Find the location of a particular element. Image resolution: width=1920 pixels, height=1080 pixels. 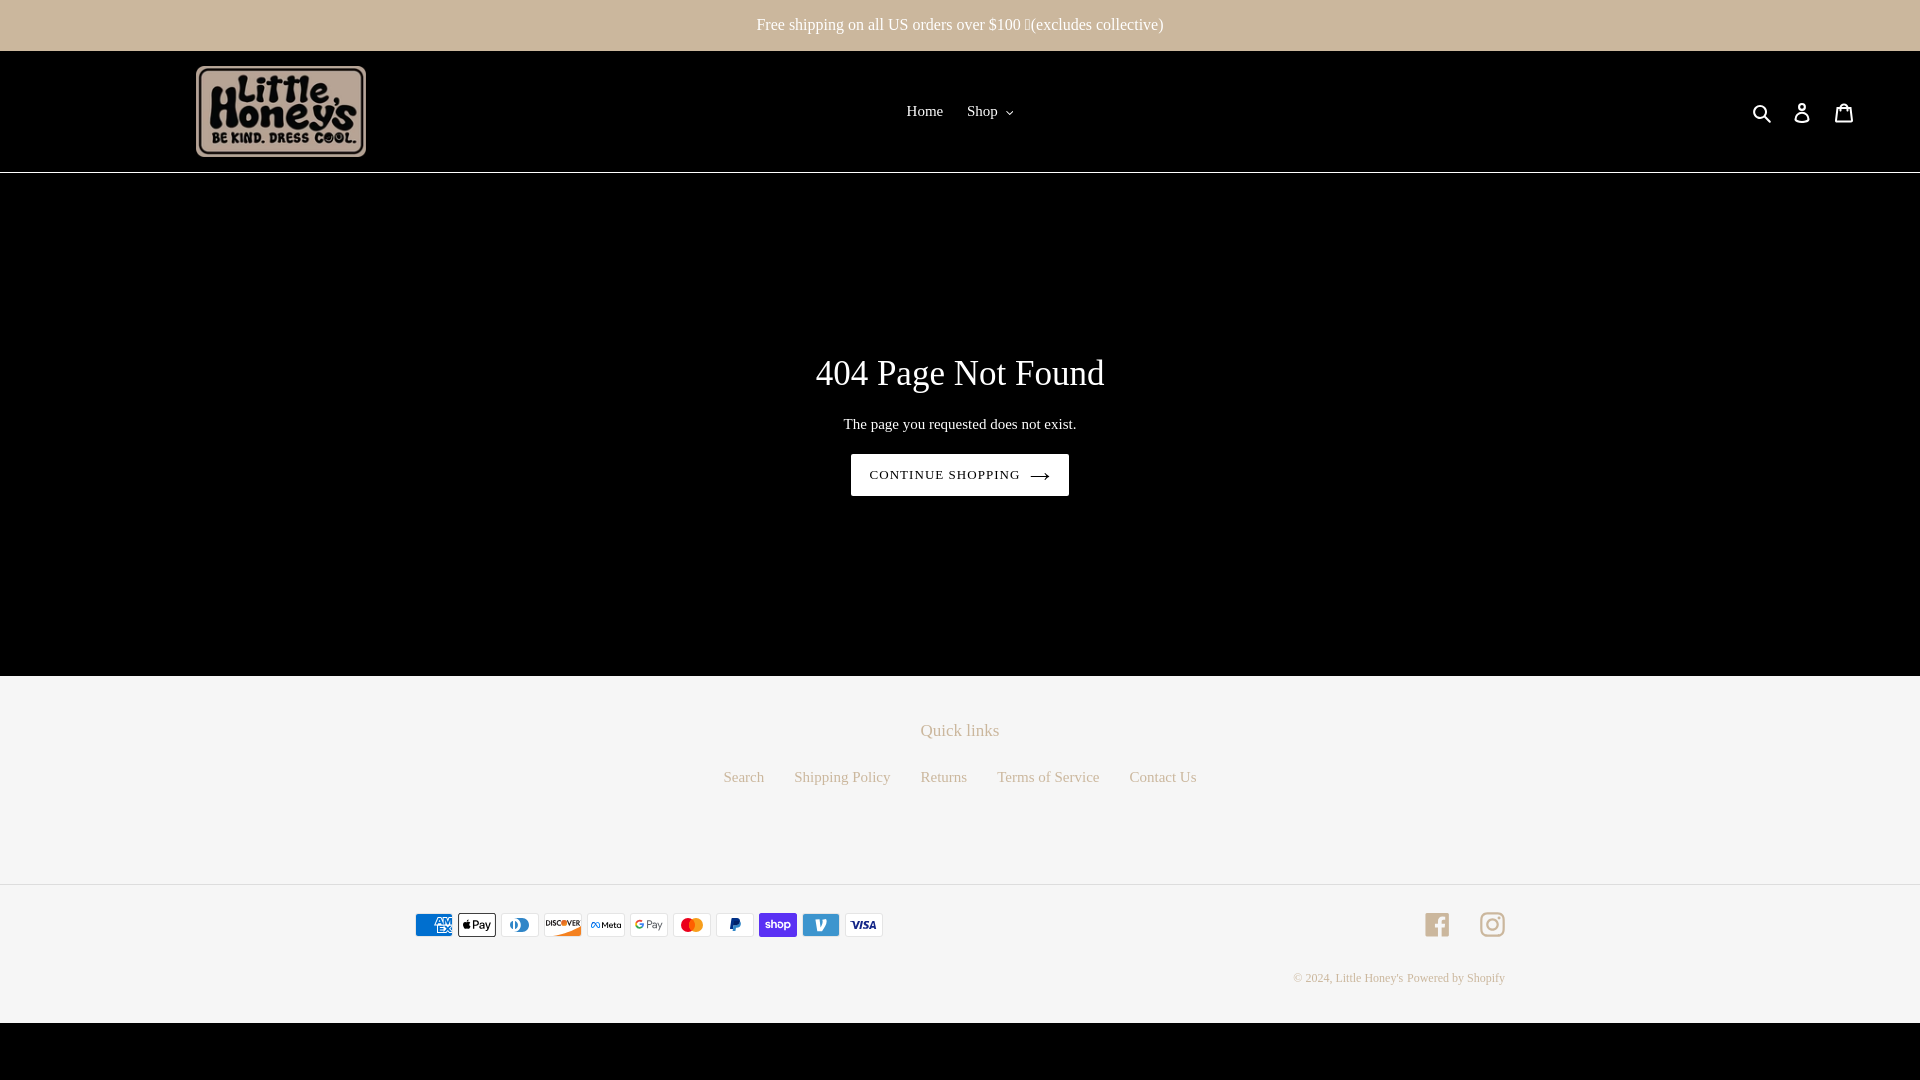

Search is located at coordinates (744, 776).